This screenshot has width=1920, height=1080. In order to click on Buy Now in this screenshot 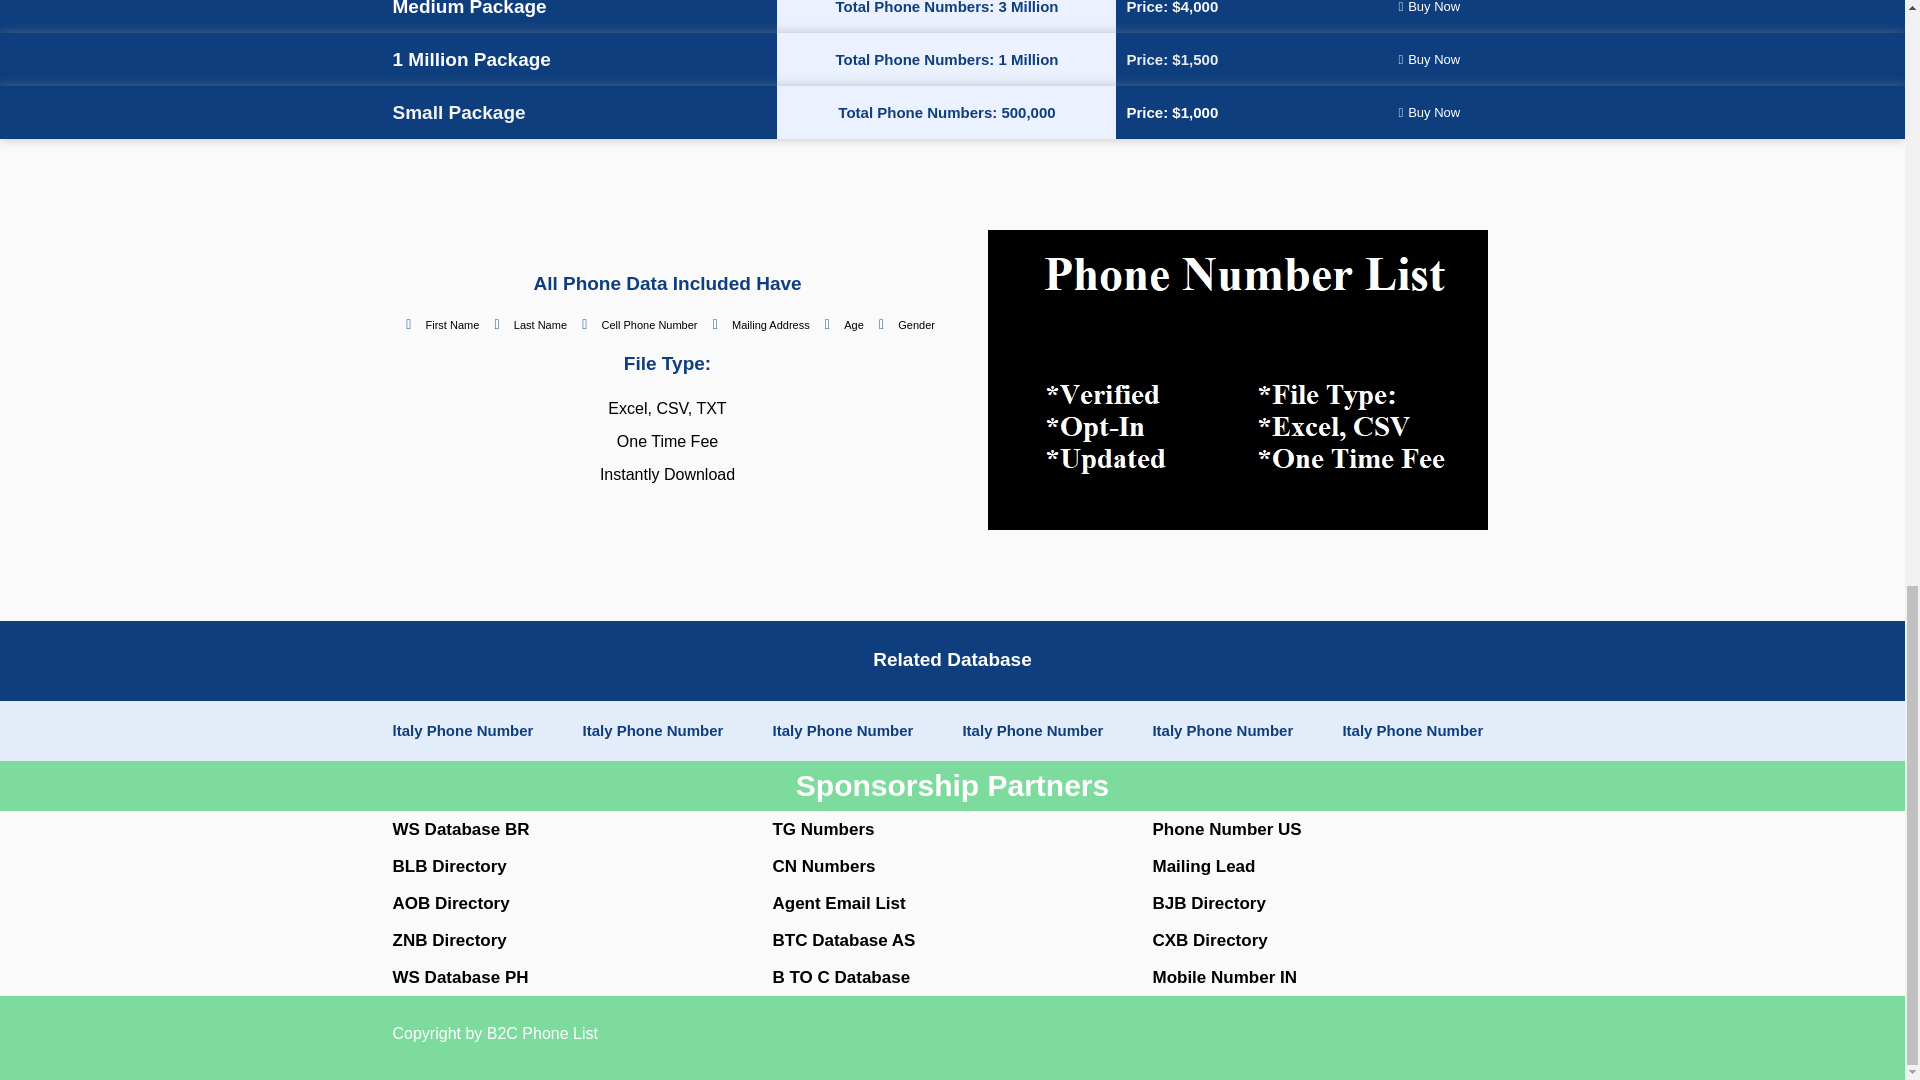, I will do `click(1429, 59)`.